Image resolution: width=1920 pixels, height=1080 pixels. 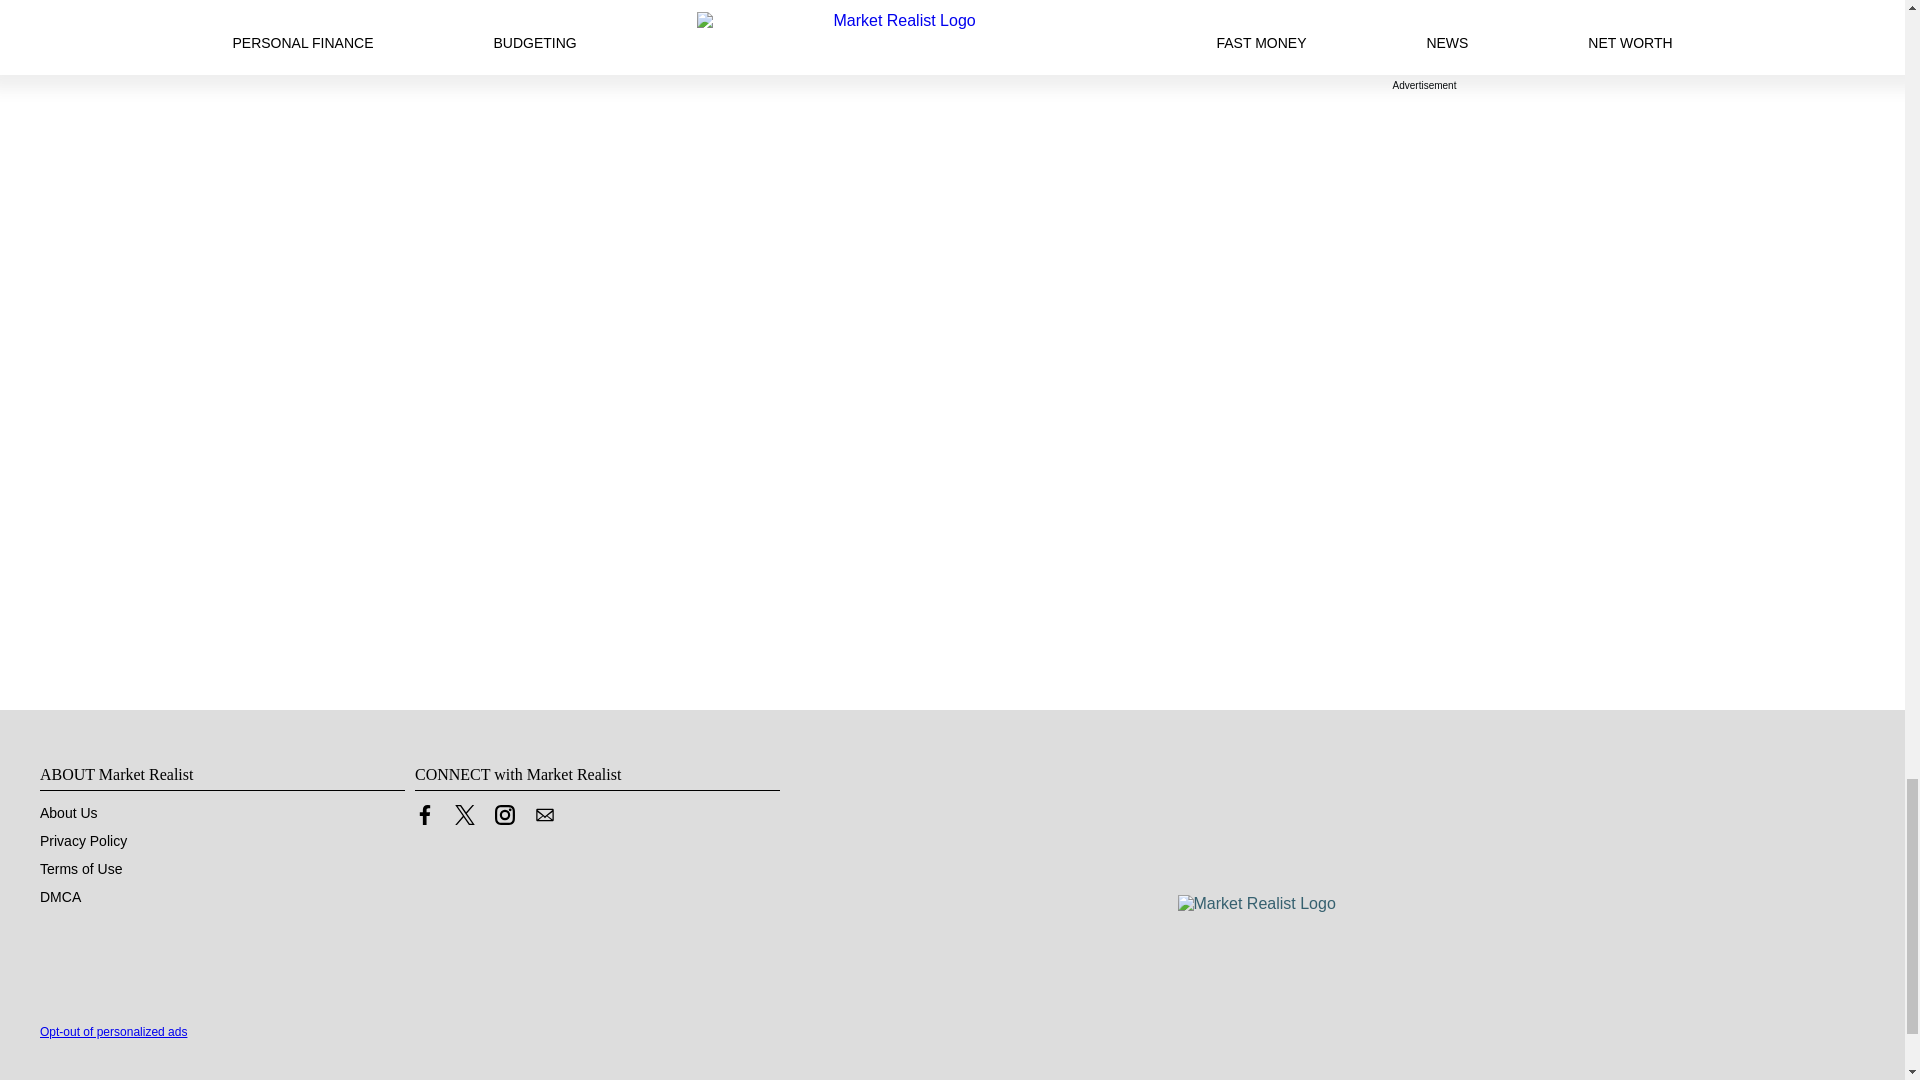 What do you see at coordinates (544, 814) in the screenshot?
I see `Contact us by Email` at bounding box center [544, 814].